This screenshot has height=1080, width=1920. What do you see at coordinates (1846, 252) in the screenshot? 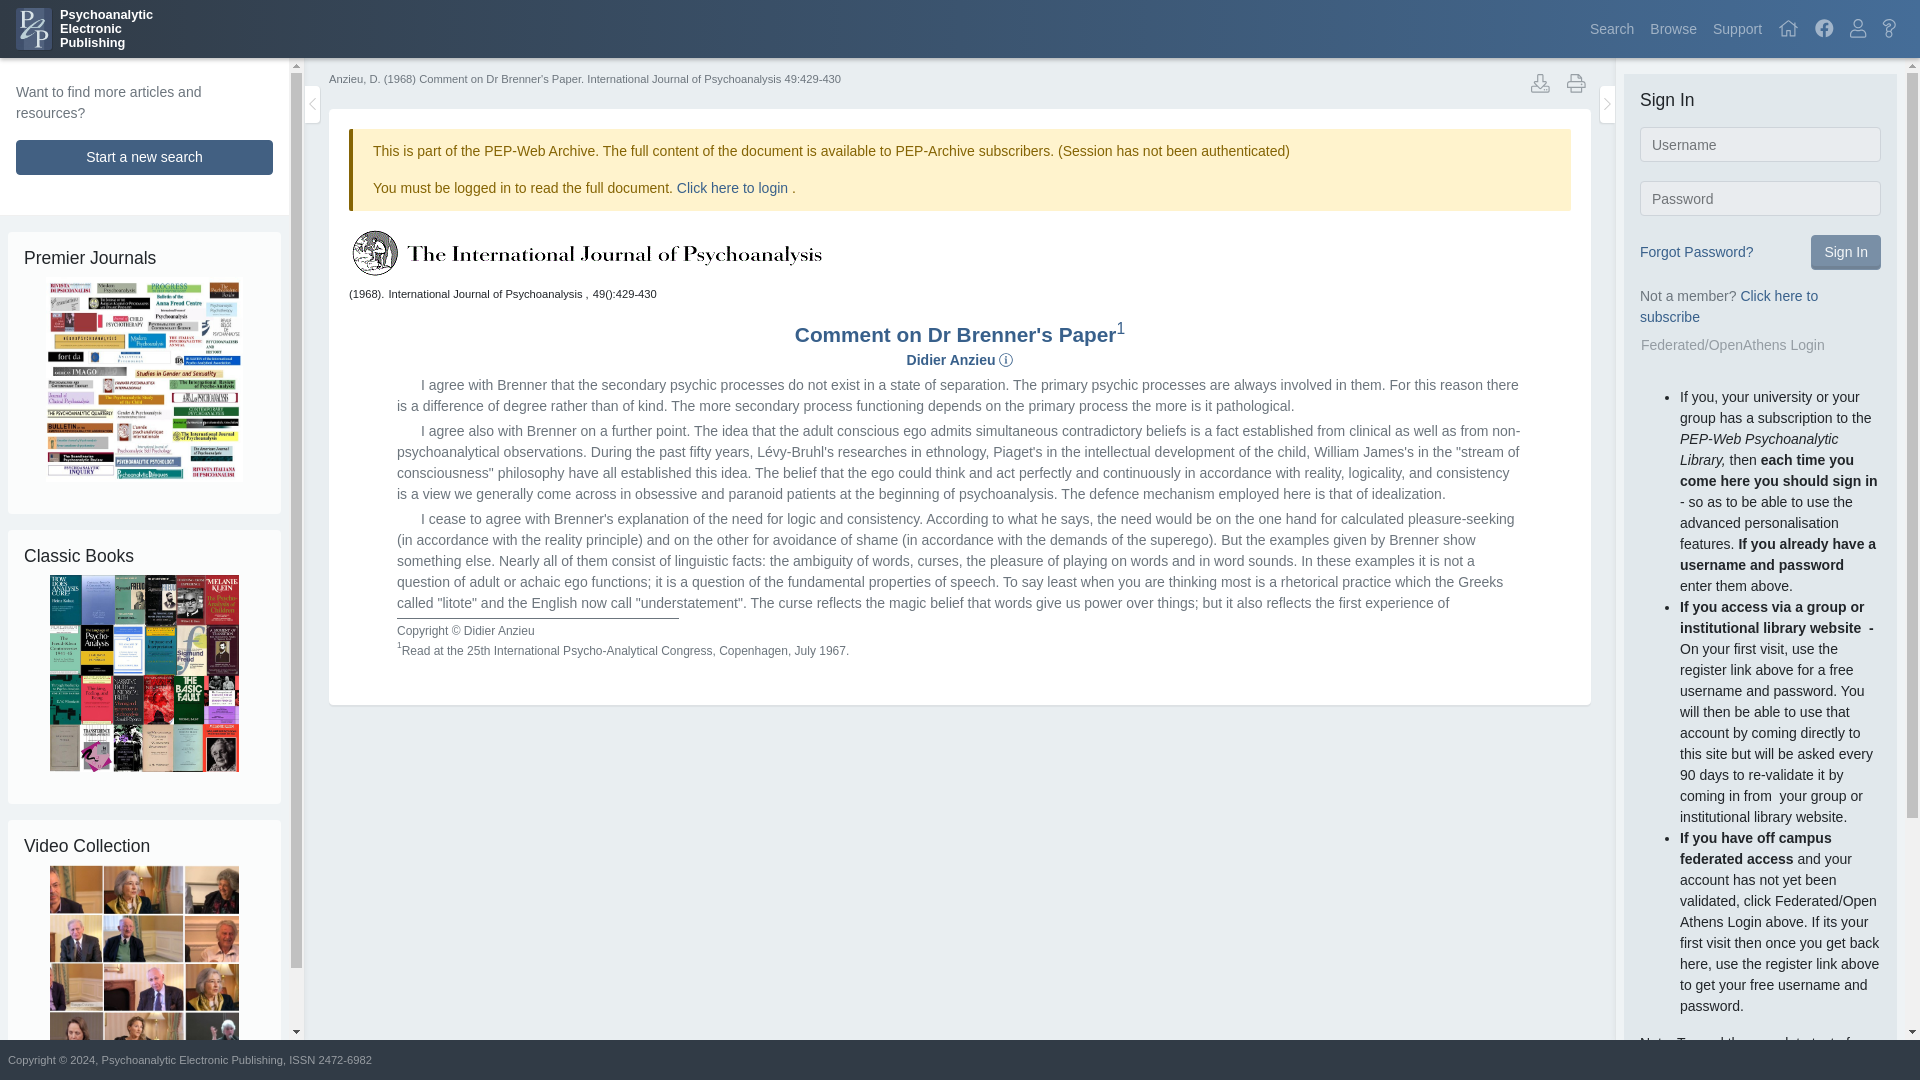
I see `Sign In` at bounding box center [1846, 252].